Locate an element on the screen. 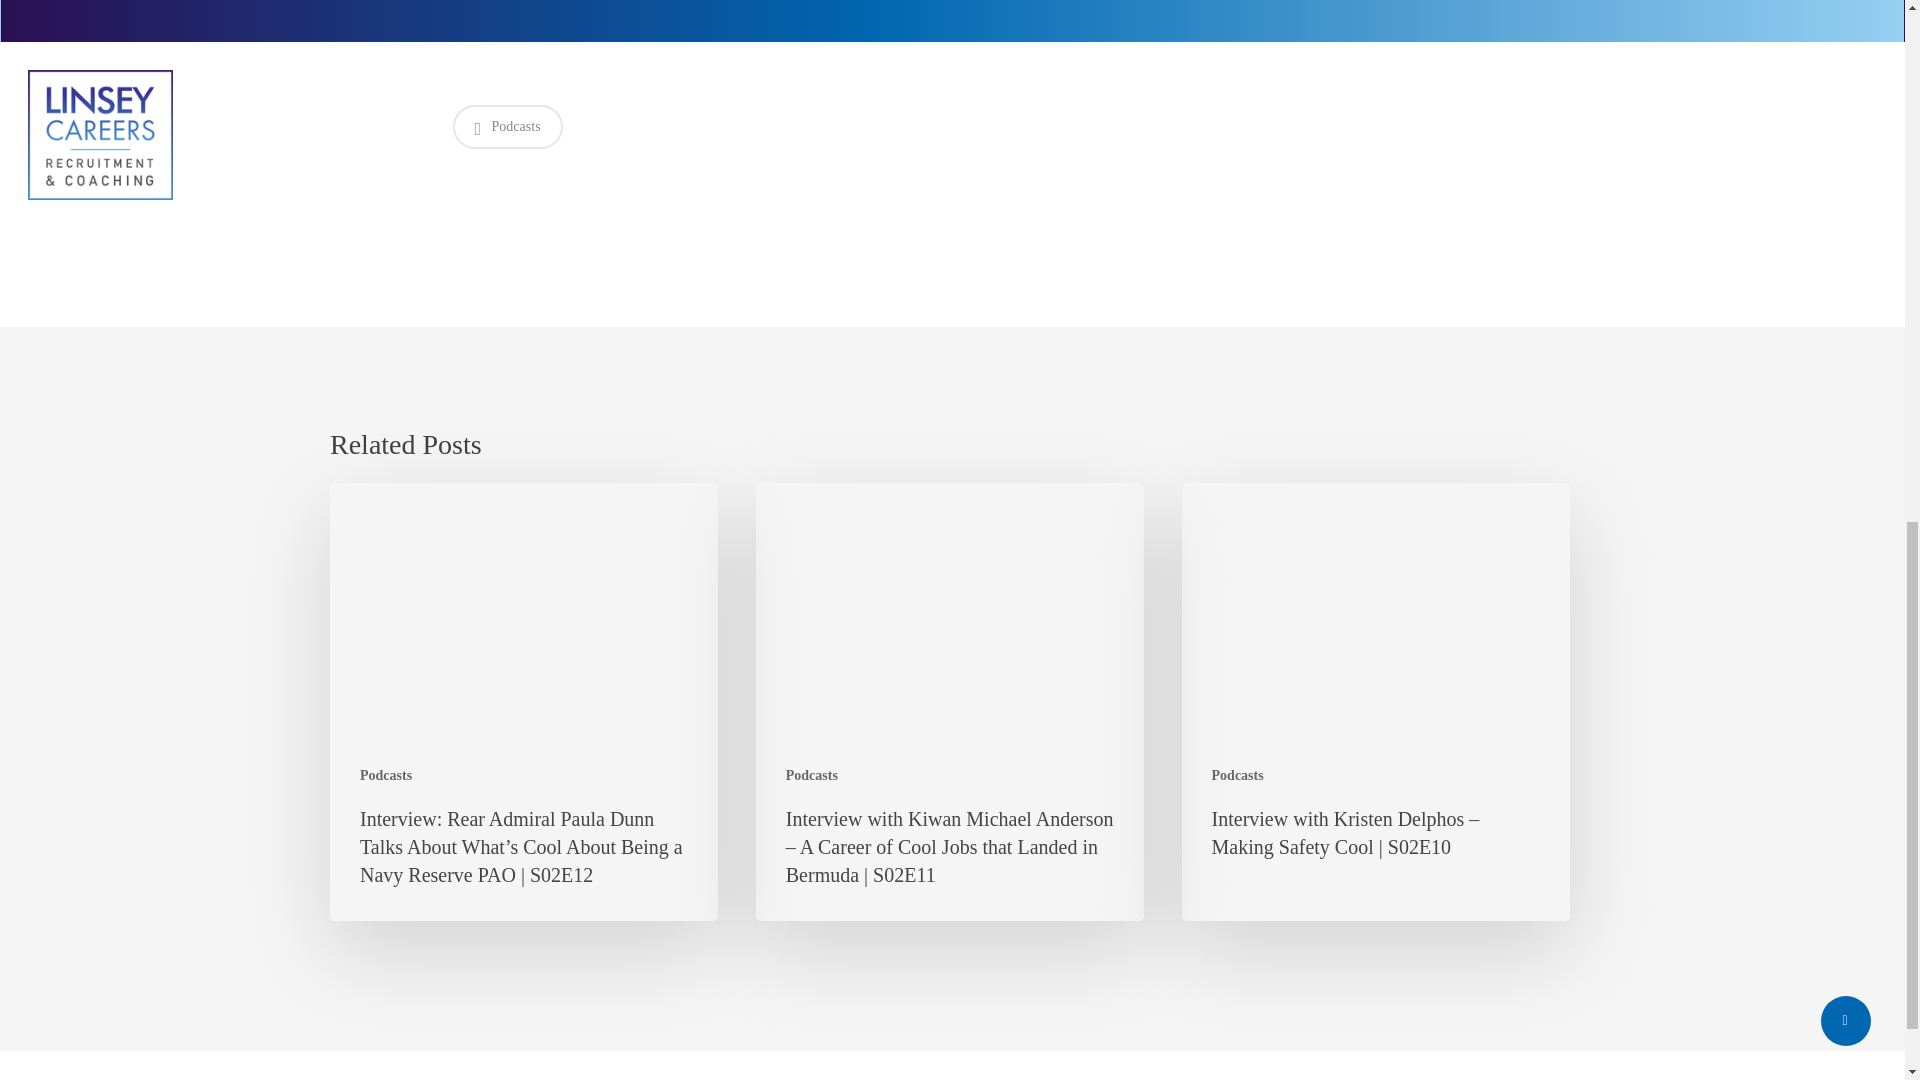  Podcasts is located at coordinates (1237, 775).